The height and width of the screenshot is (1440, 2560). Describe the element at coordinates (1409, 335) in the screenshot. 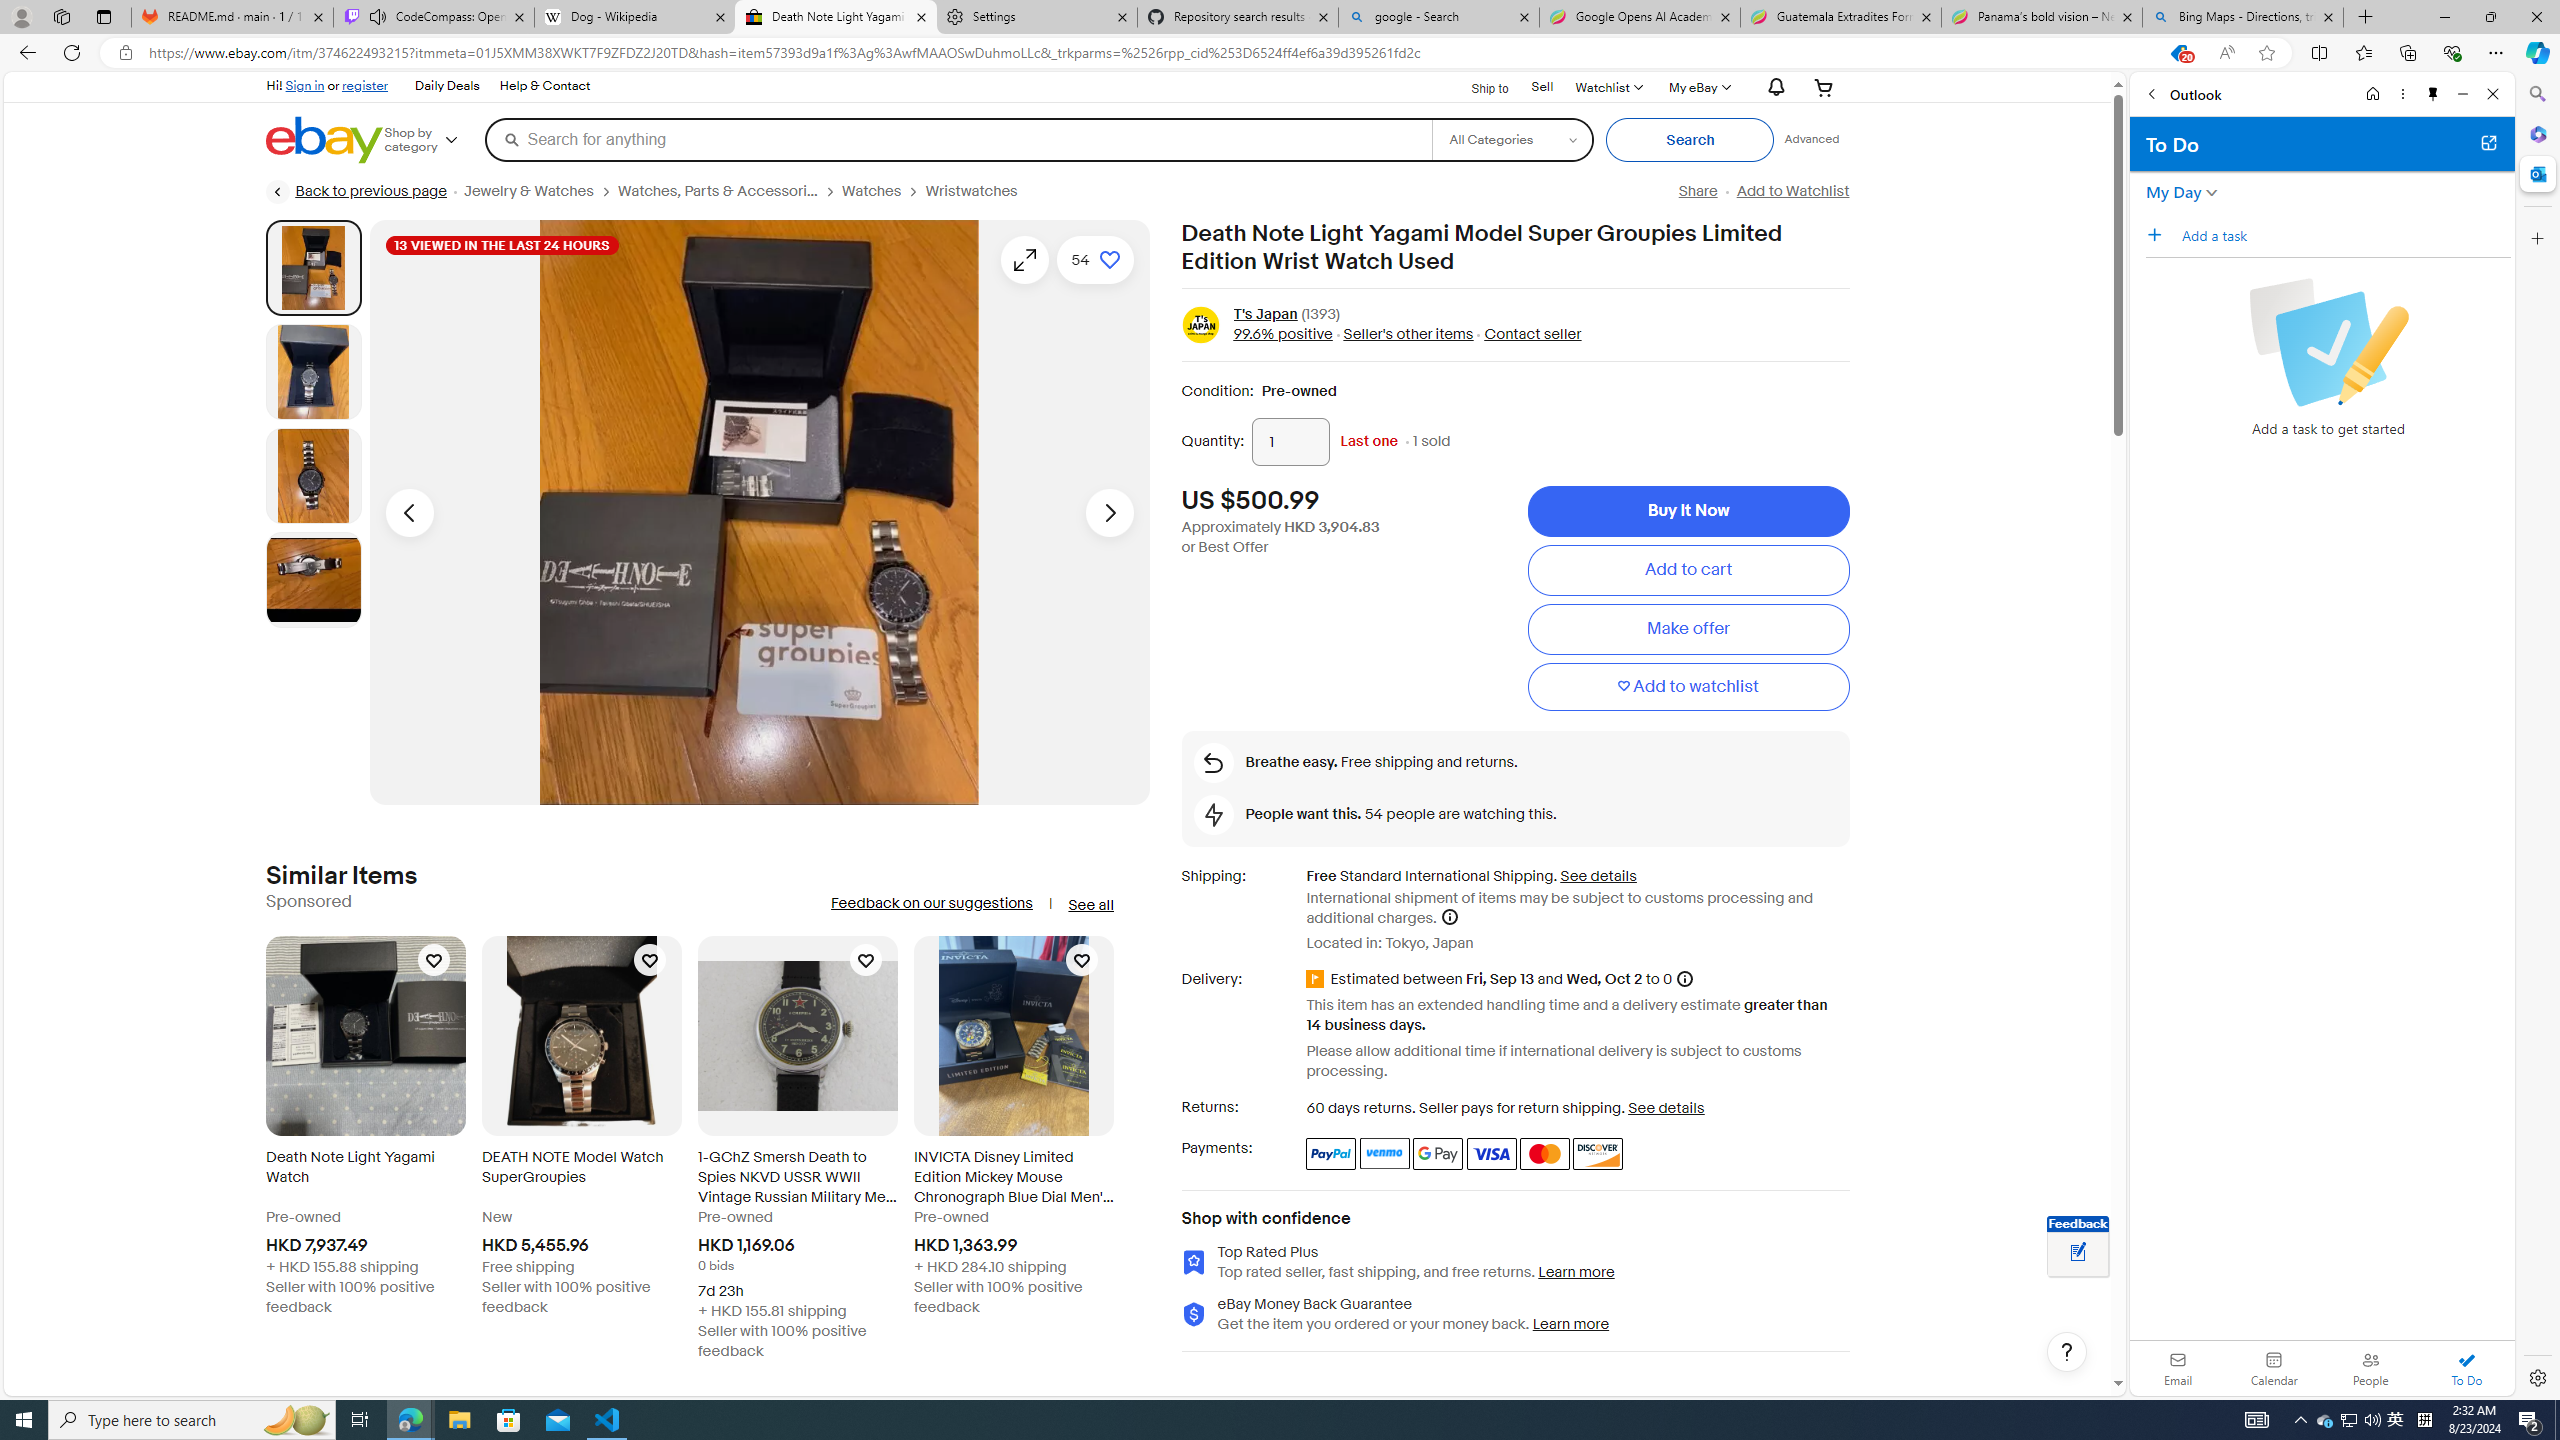

I see `Seller's other items` at that location.